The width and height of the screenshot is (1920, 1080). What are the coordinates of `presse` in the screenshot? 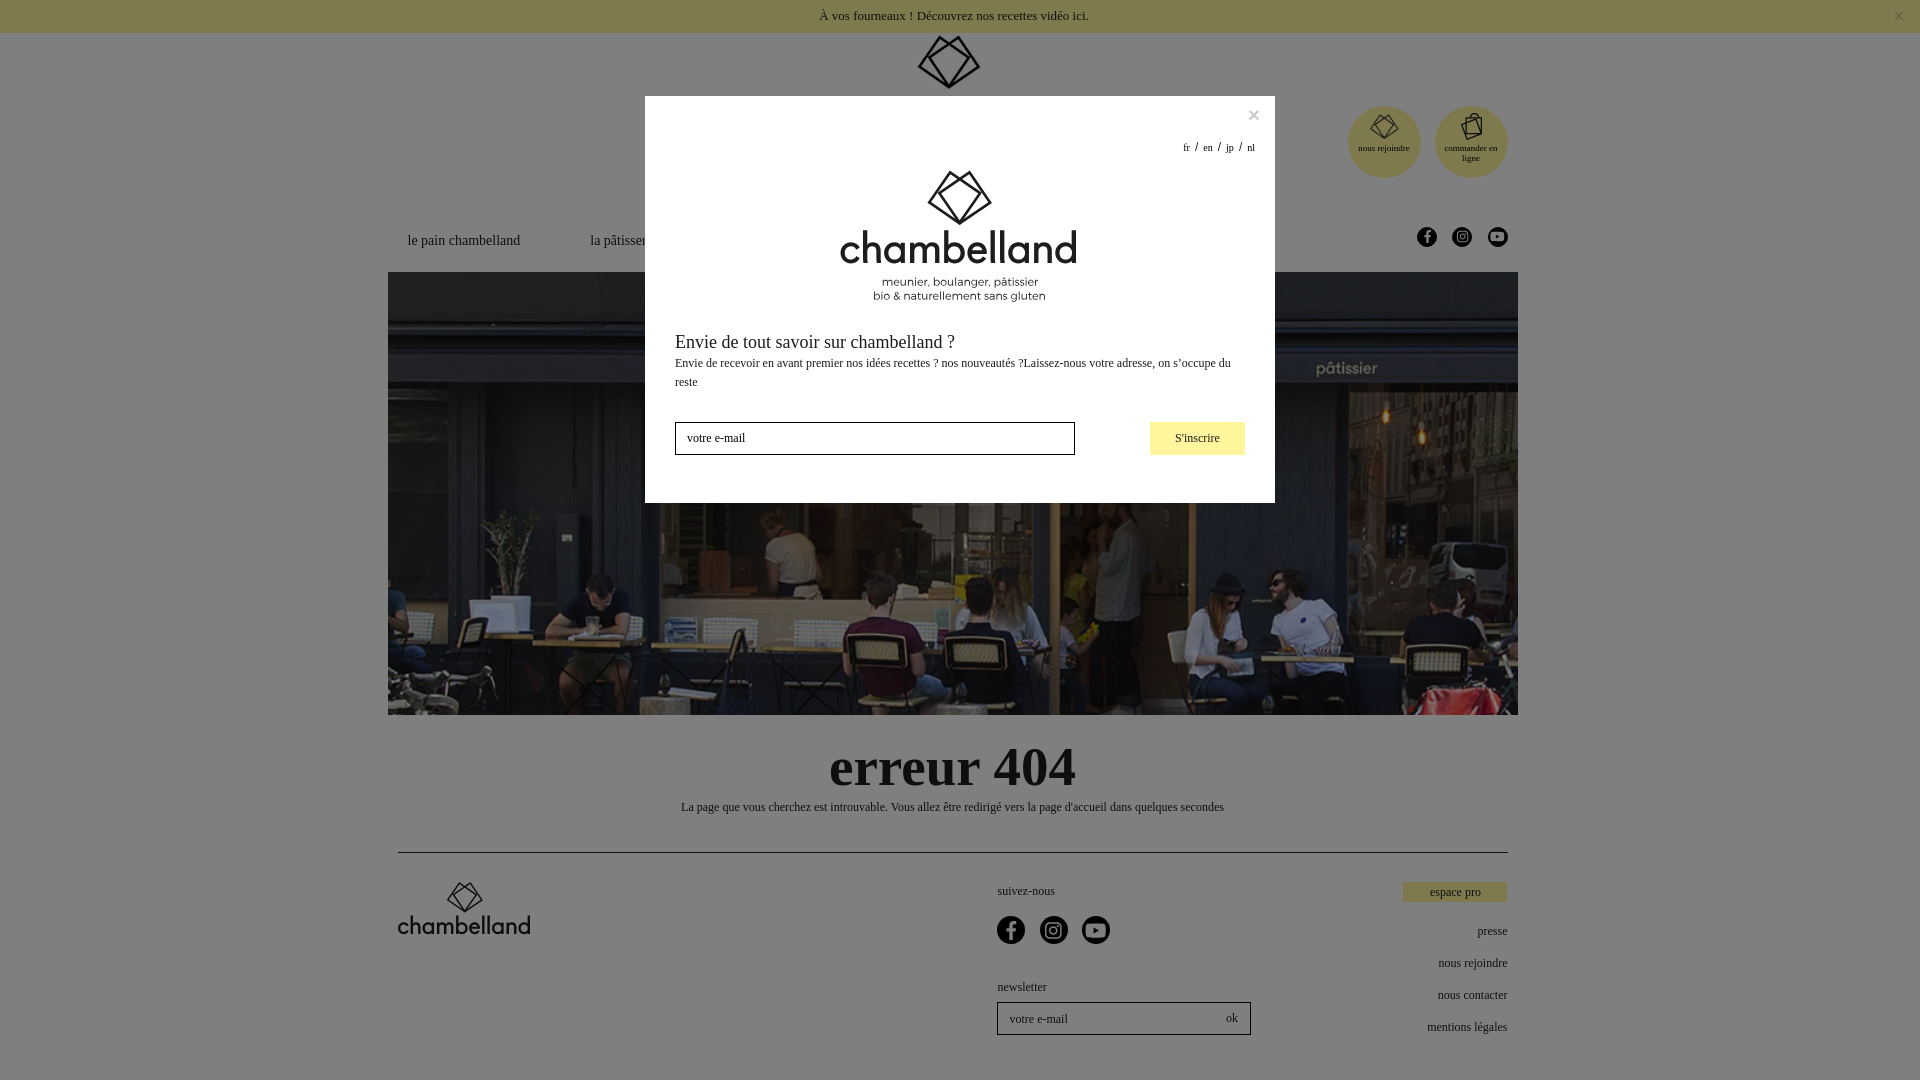 It's located at (1414, 930).